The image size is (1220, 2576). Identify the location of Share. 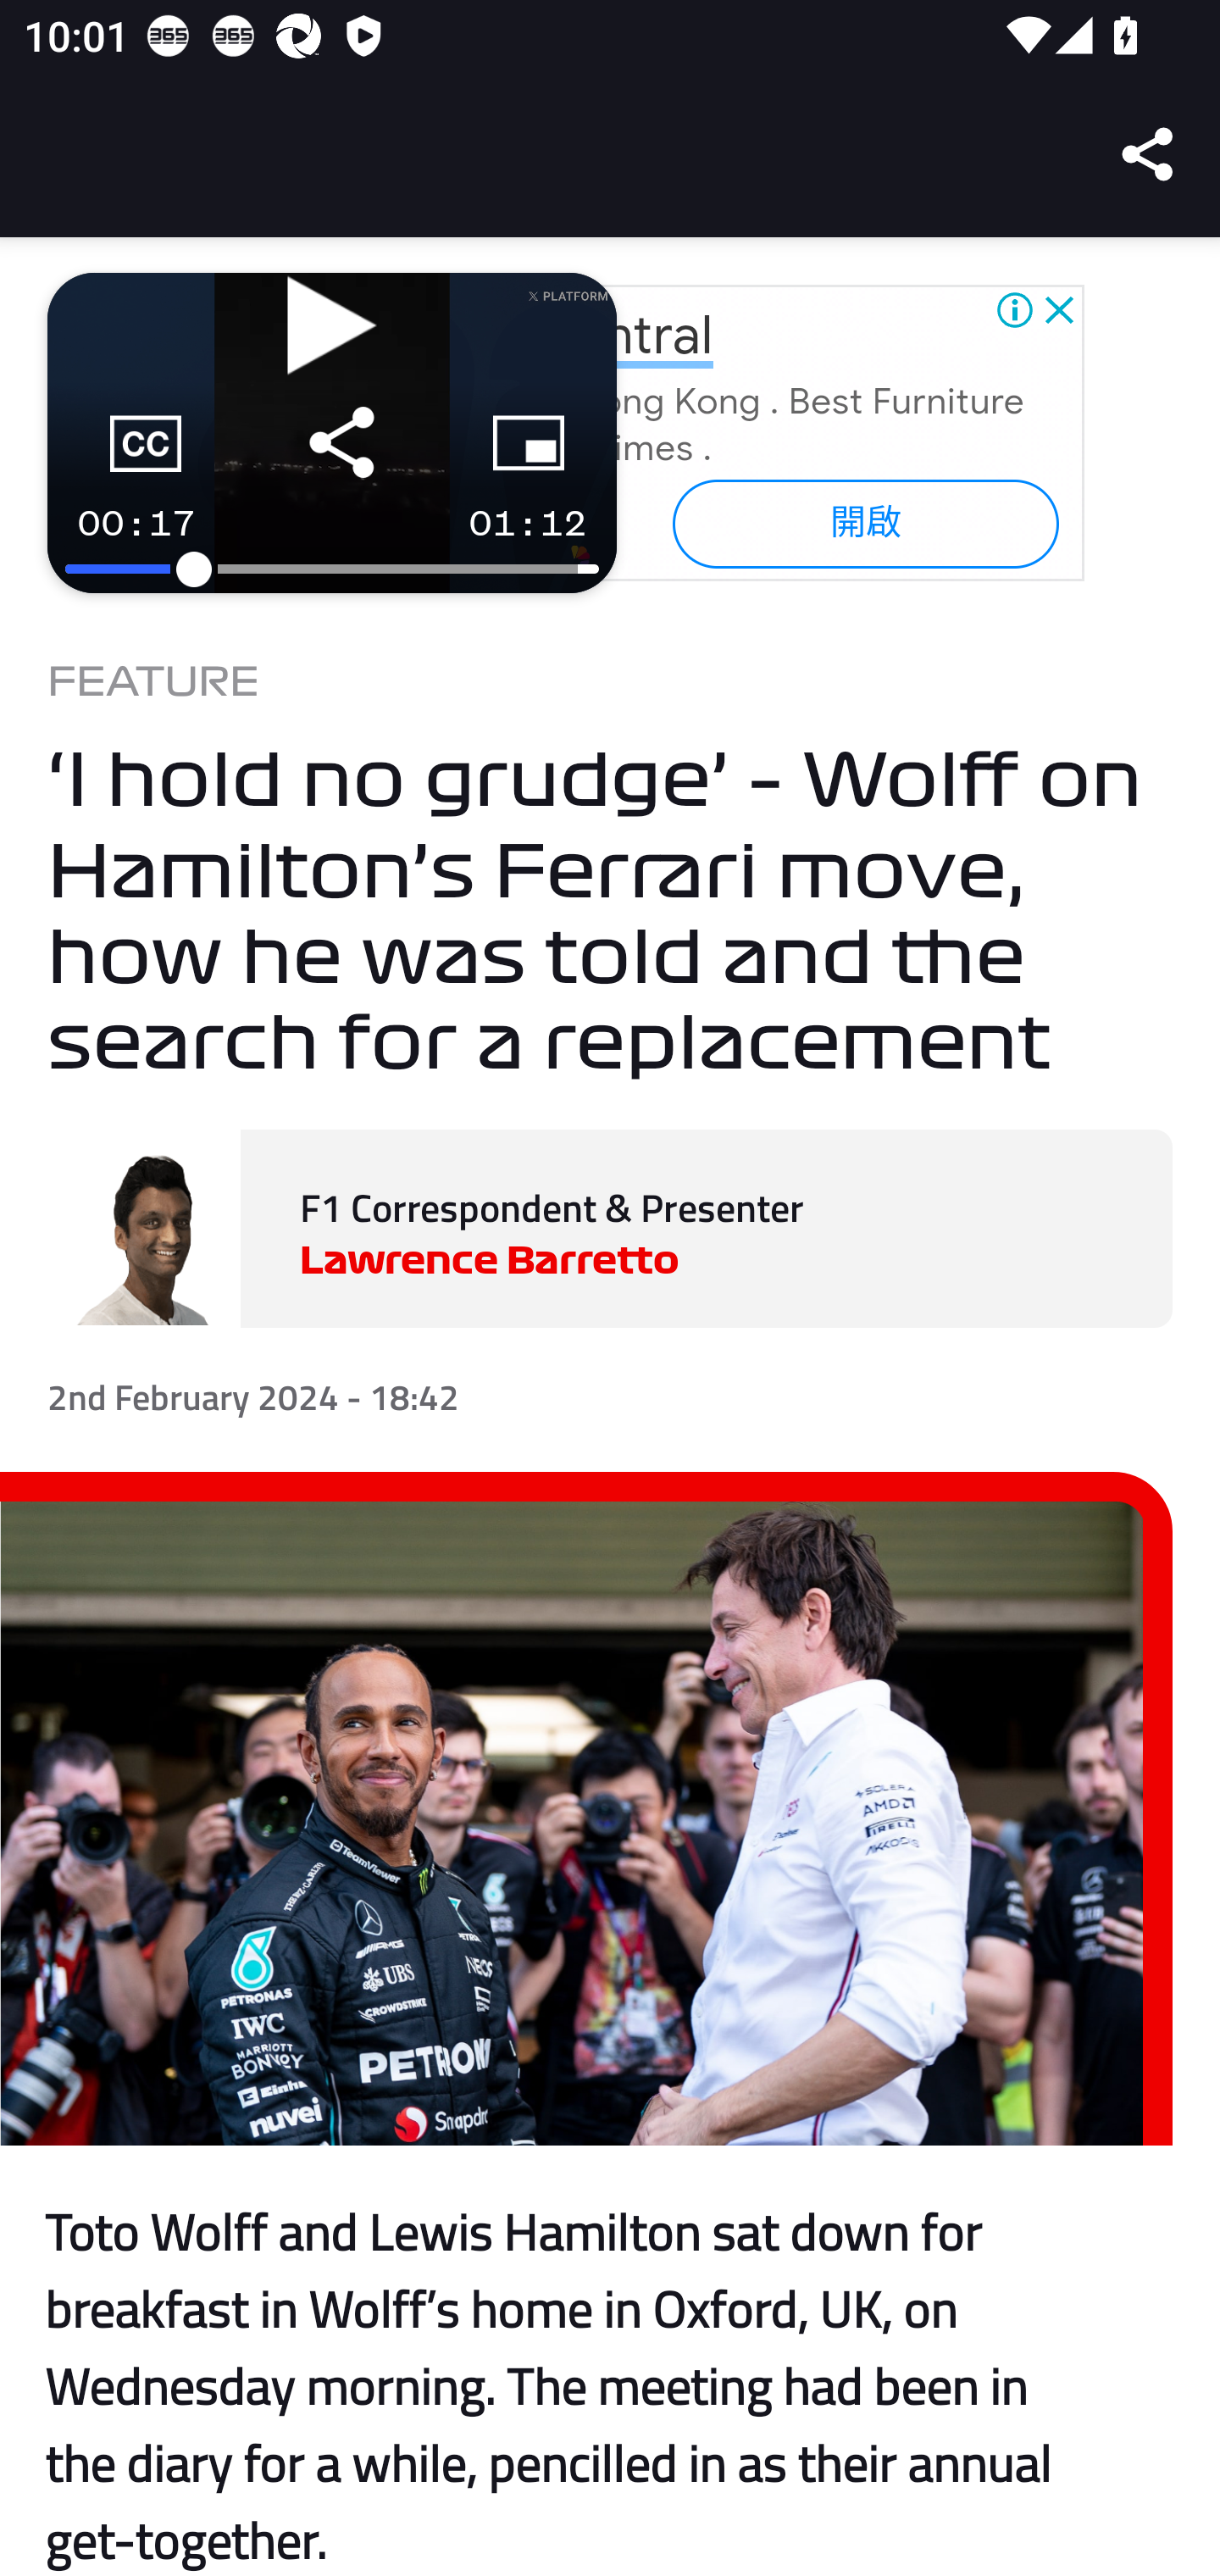
(1149, 154).